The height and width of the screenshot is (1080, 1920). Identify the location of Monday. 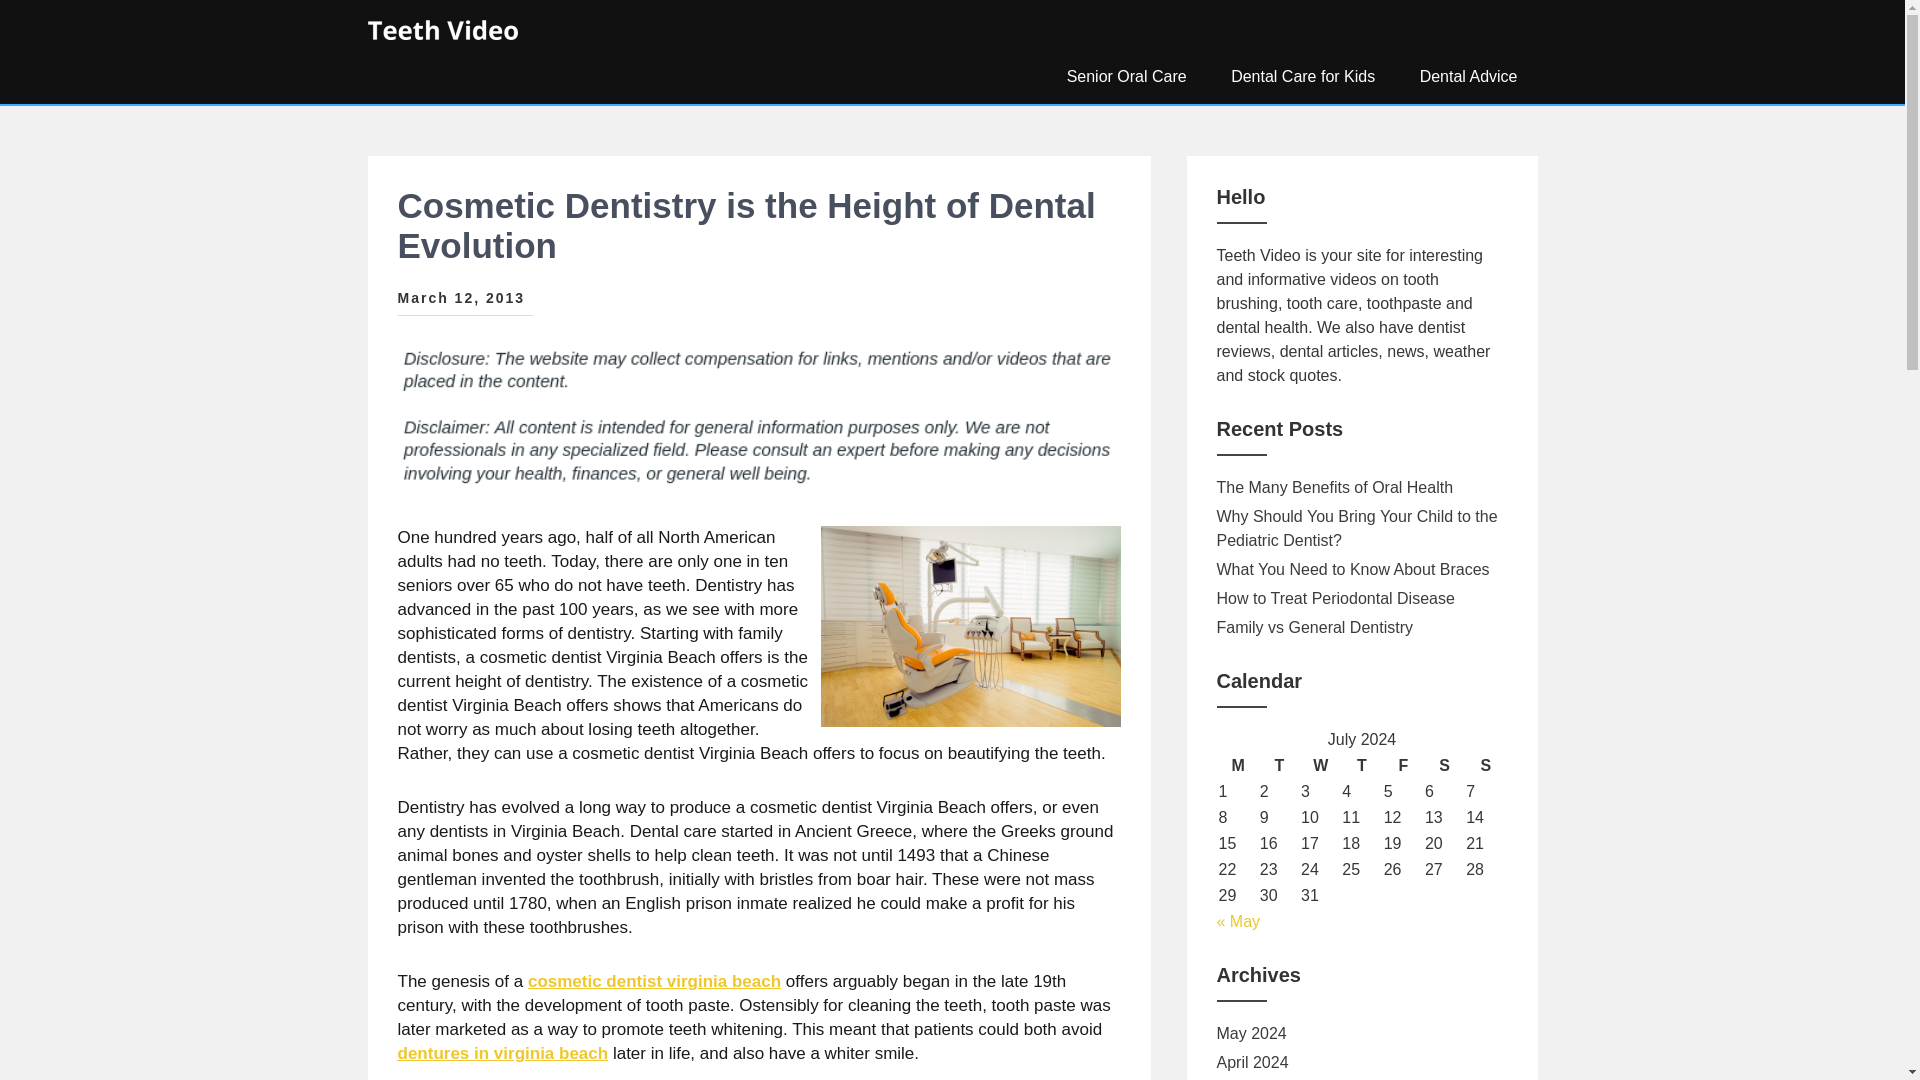
(1237, 765).